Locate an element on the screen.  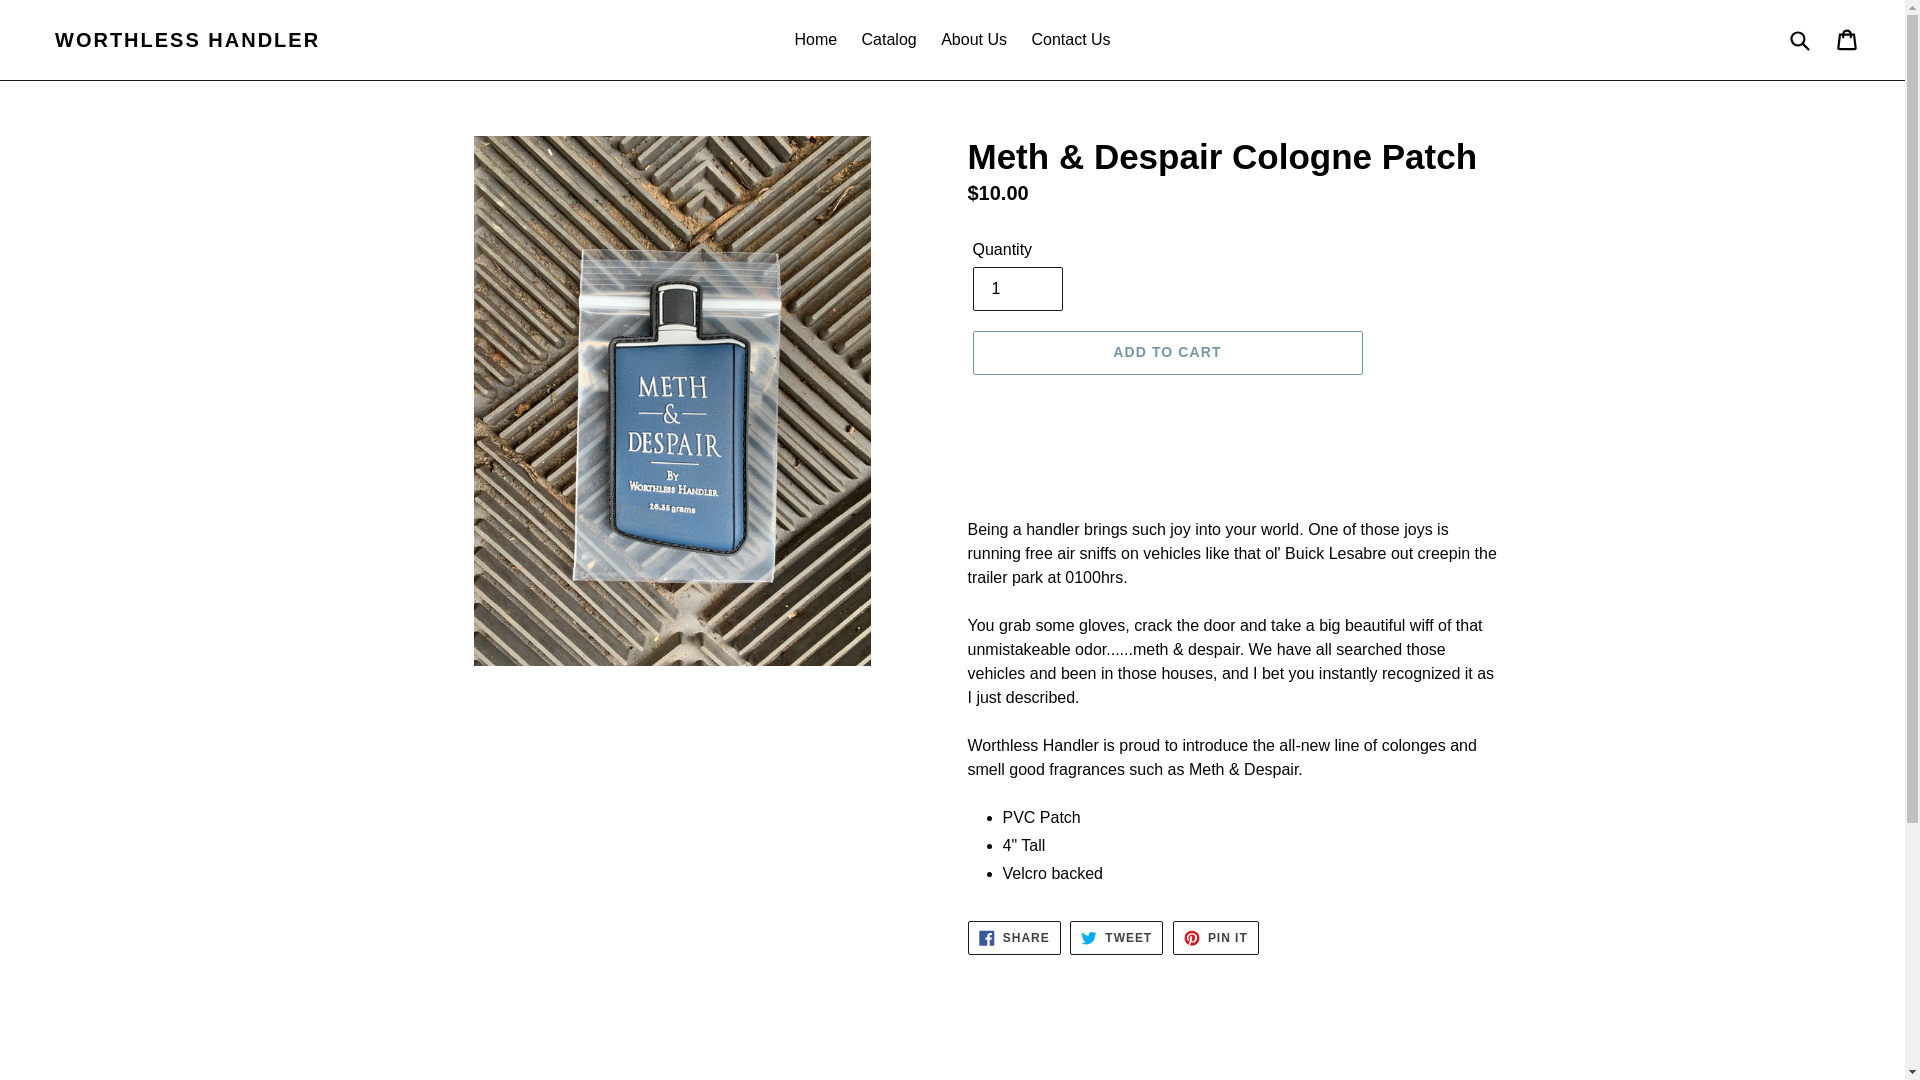
Share on Facebook is located at coordinates (1014, 938).